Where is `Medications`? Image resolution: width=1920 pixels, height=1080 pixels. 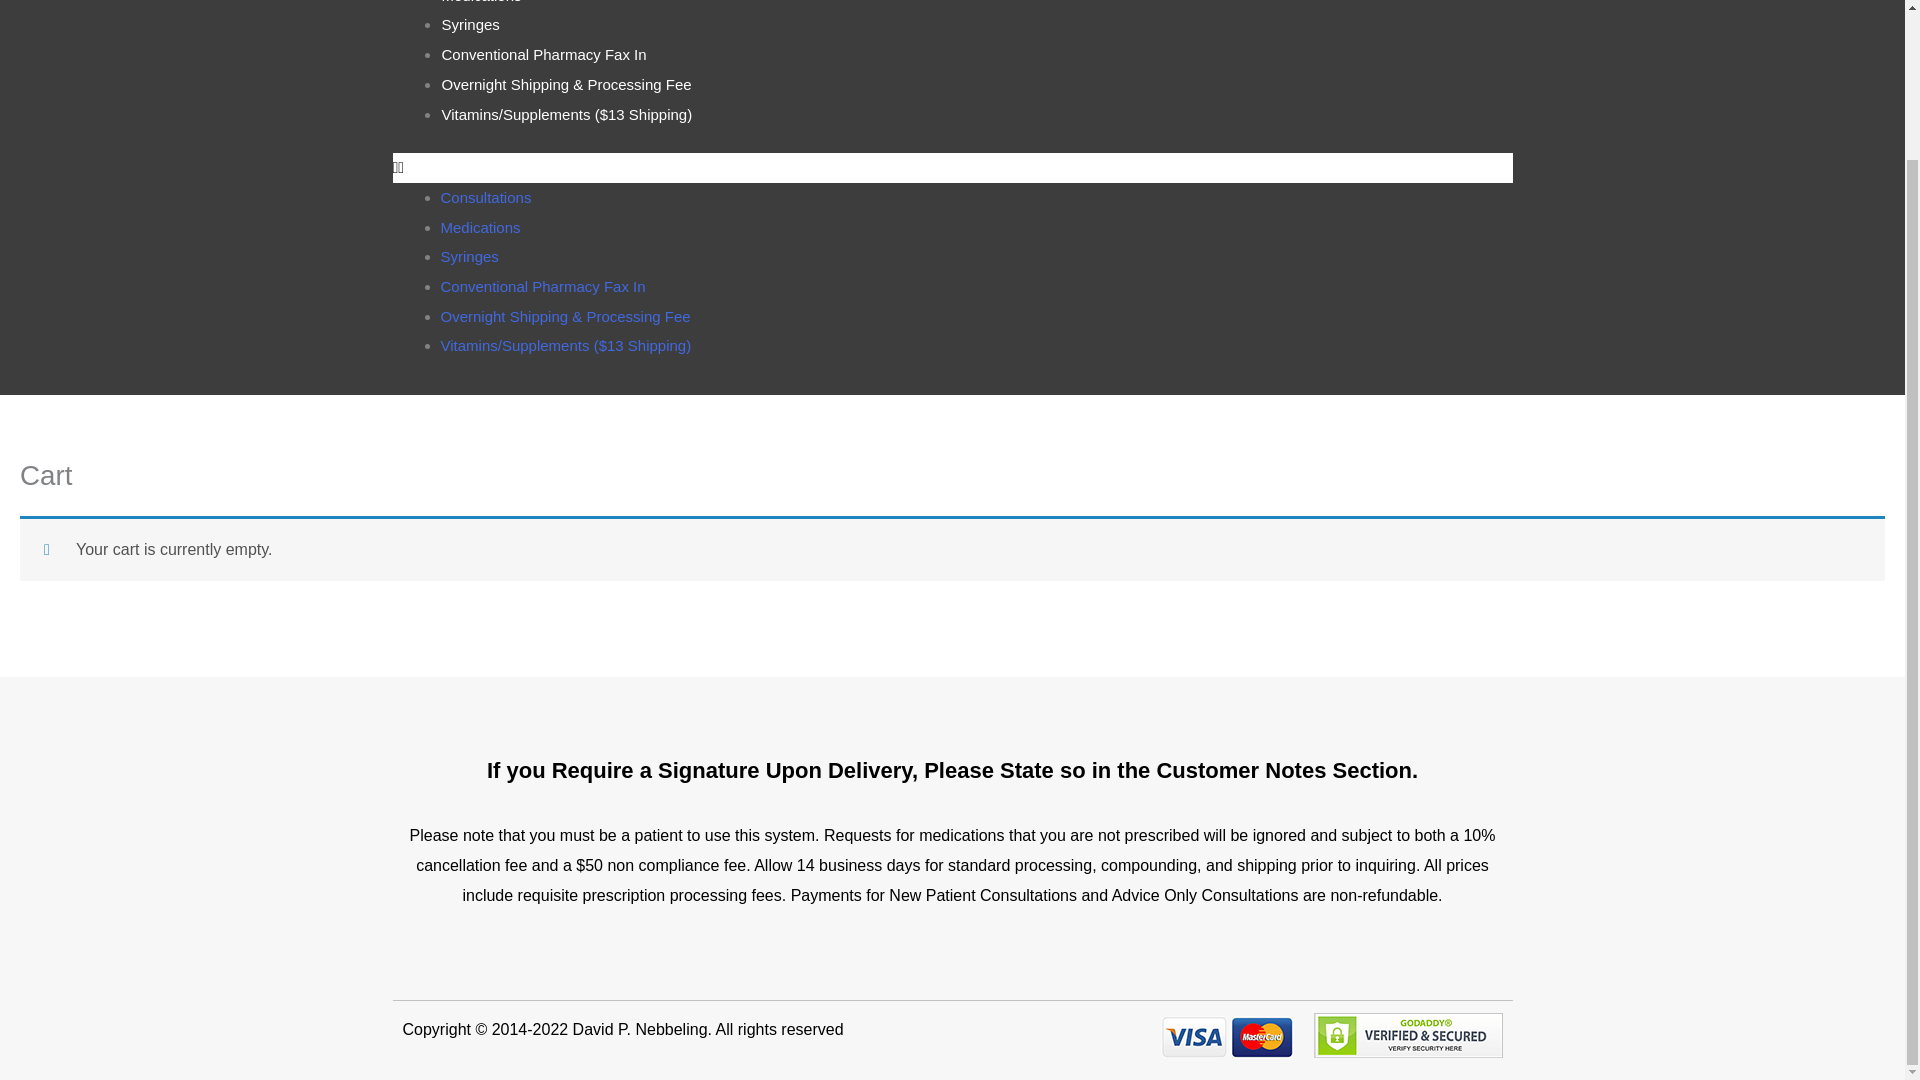
Medications is located at coordinates (480, 3).